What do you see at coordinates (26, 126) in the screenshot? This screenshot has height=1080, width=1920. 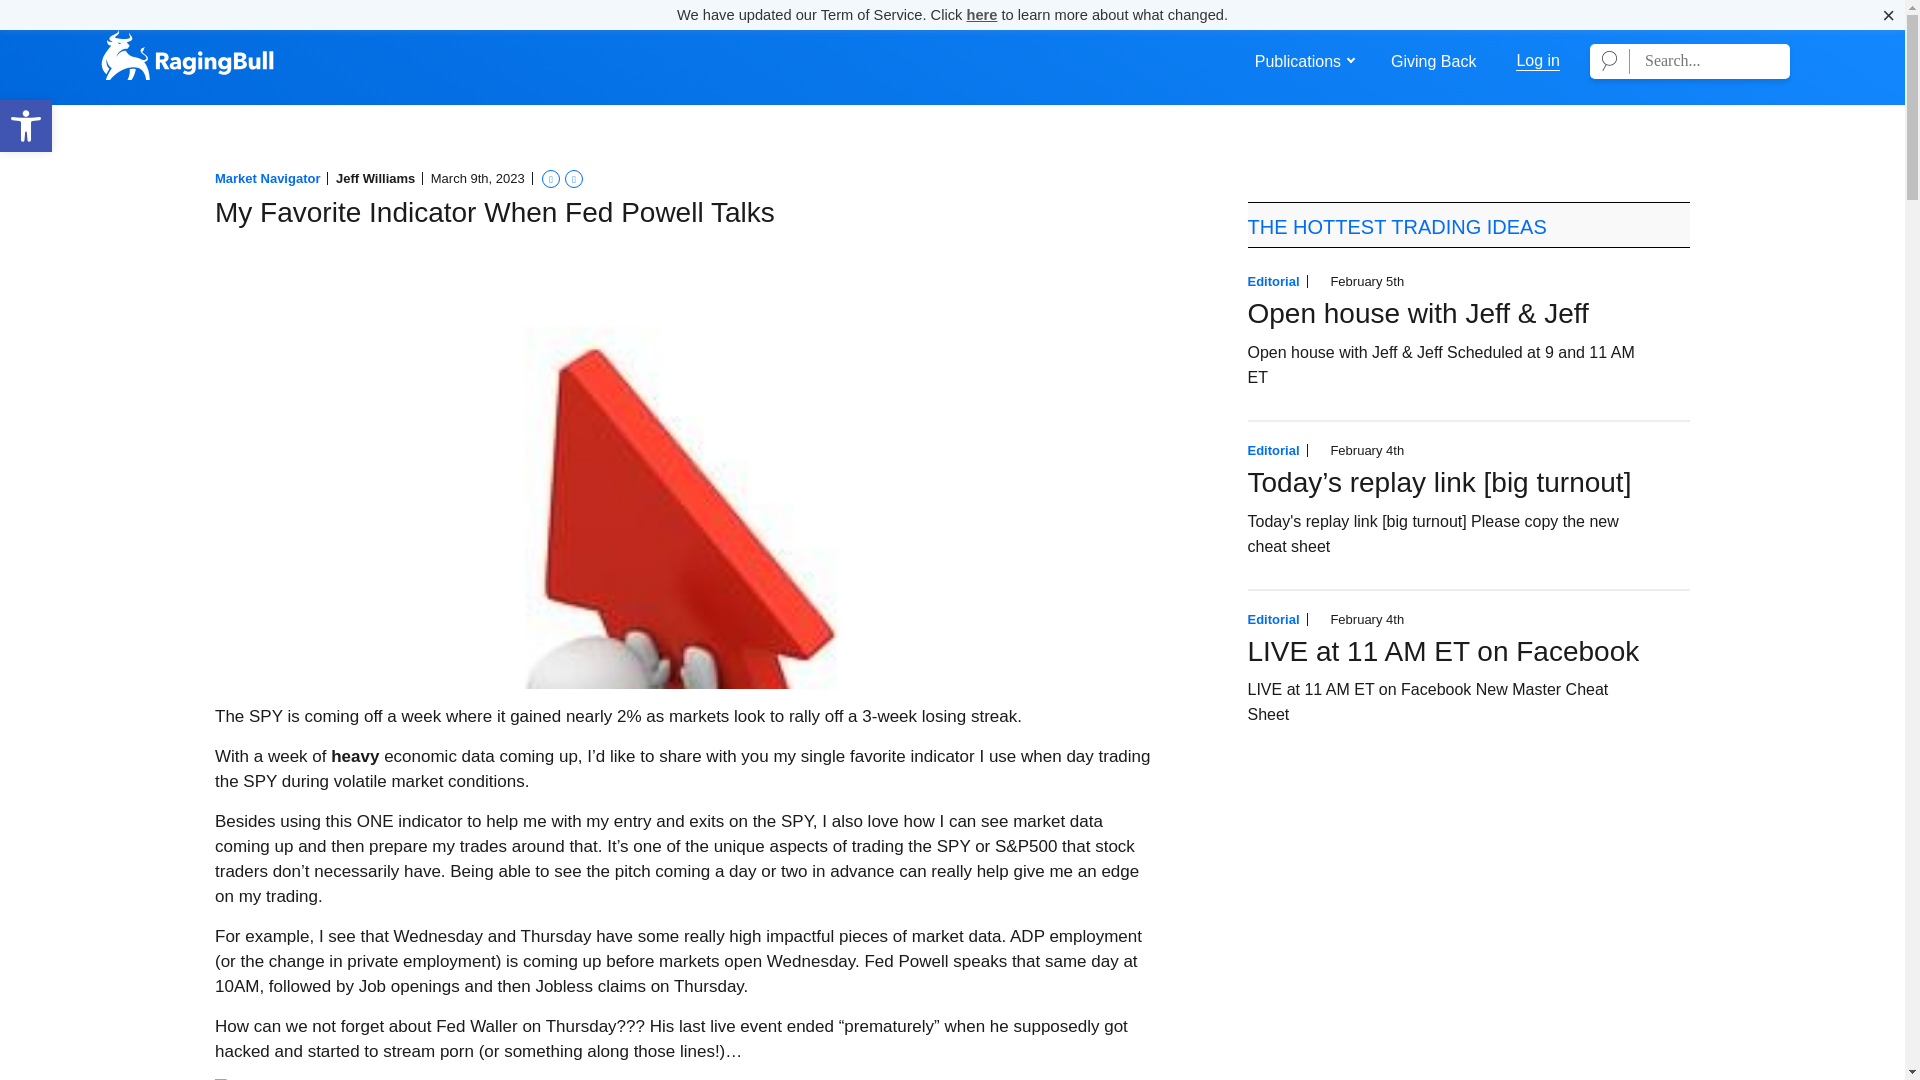 I see `Accessibility Tools` at bounding box center [26, 126].